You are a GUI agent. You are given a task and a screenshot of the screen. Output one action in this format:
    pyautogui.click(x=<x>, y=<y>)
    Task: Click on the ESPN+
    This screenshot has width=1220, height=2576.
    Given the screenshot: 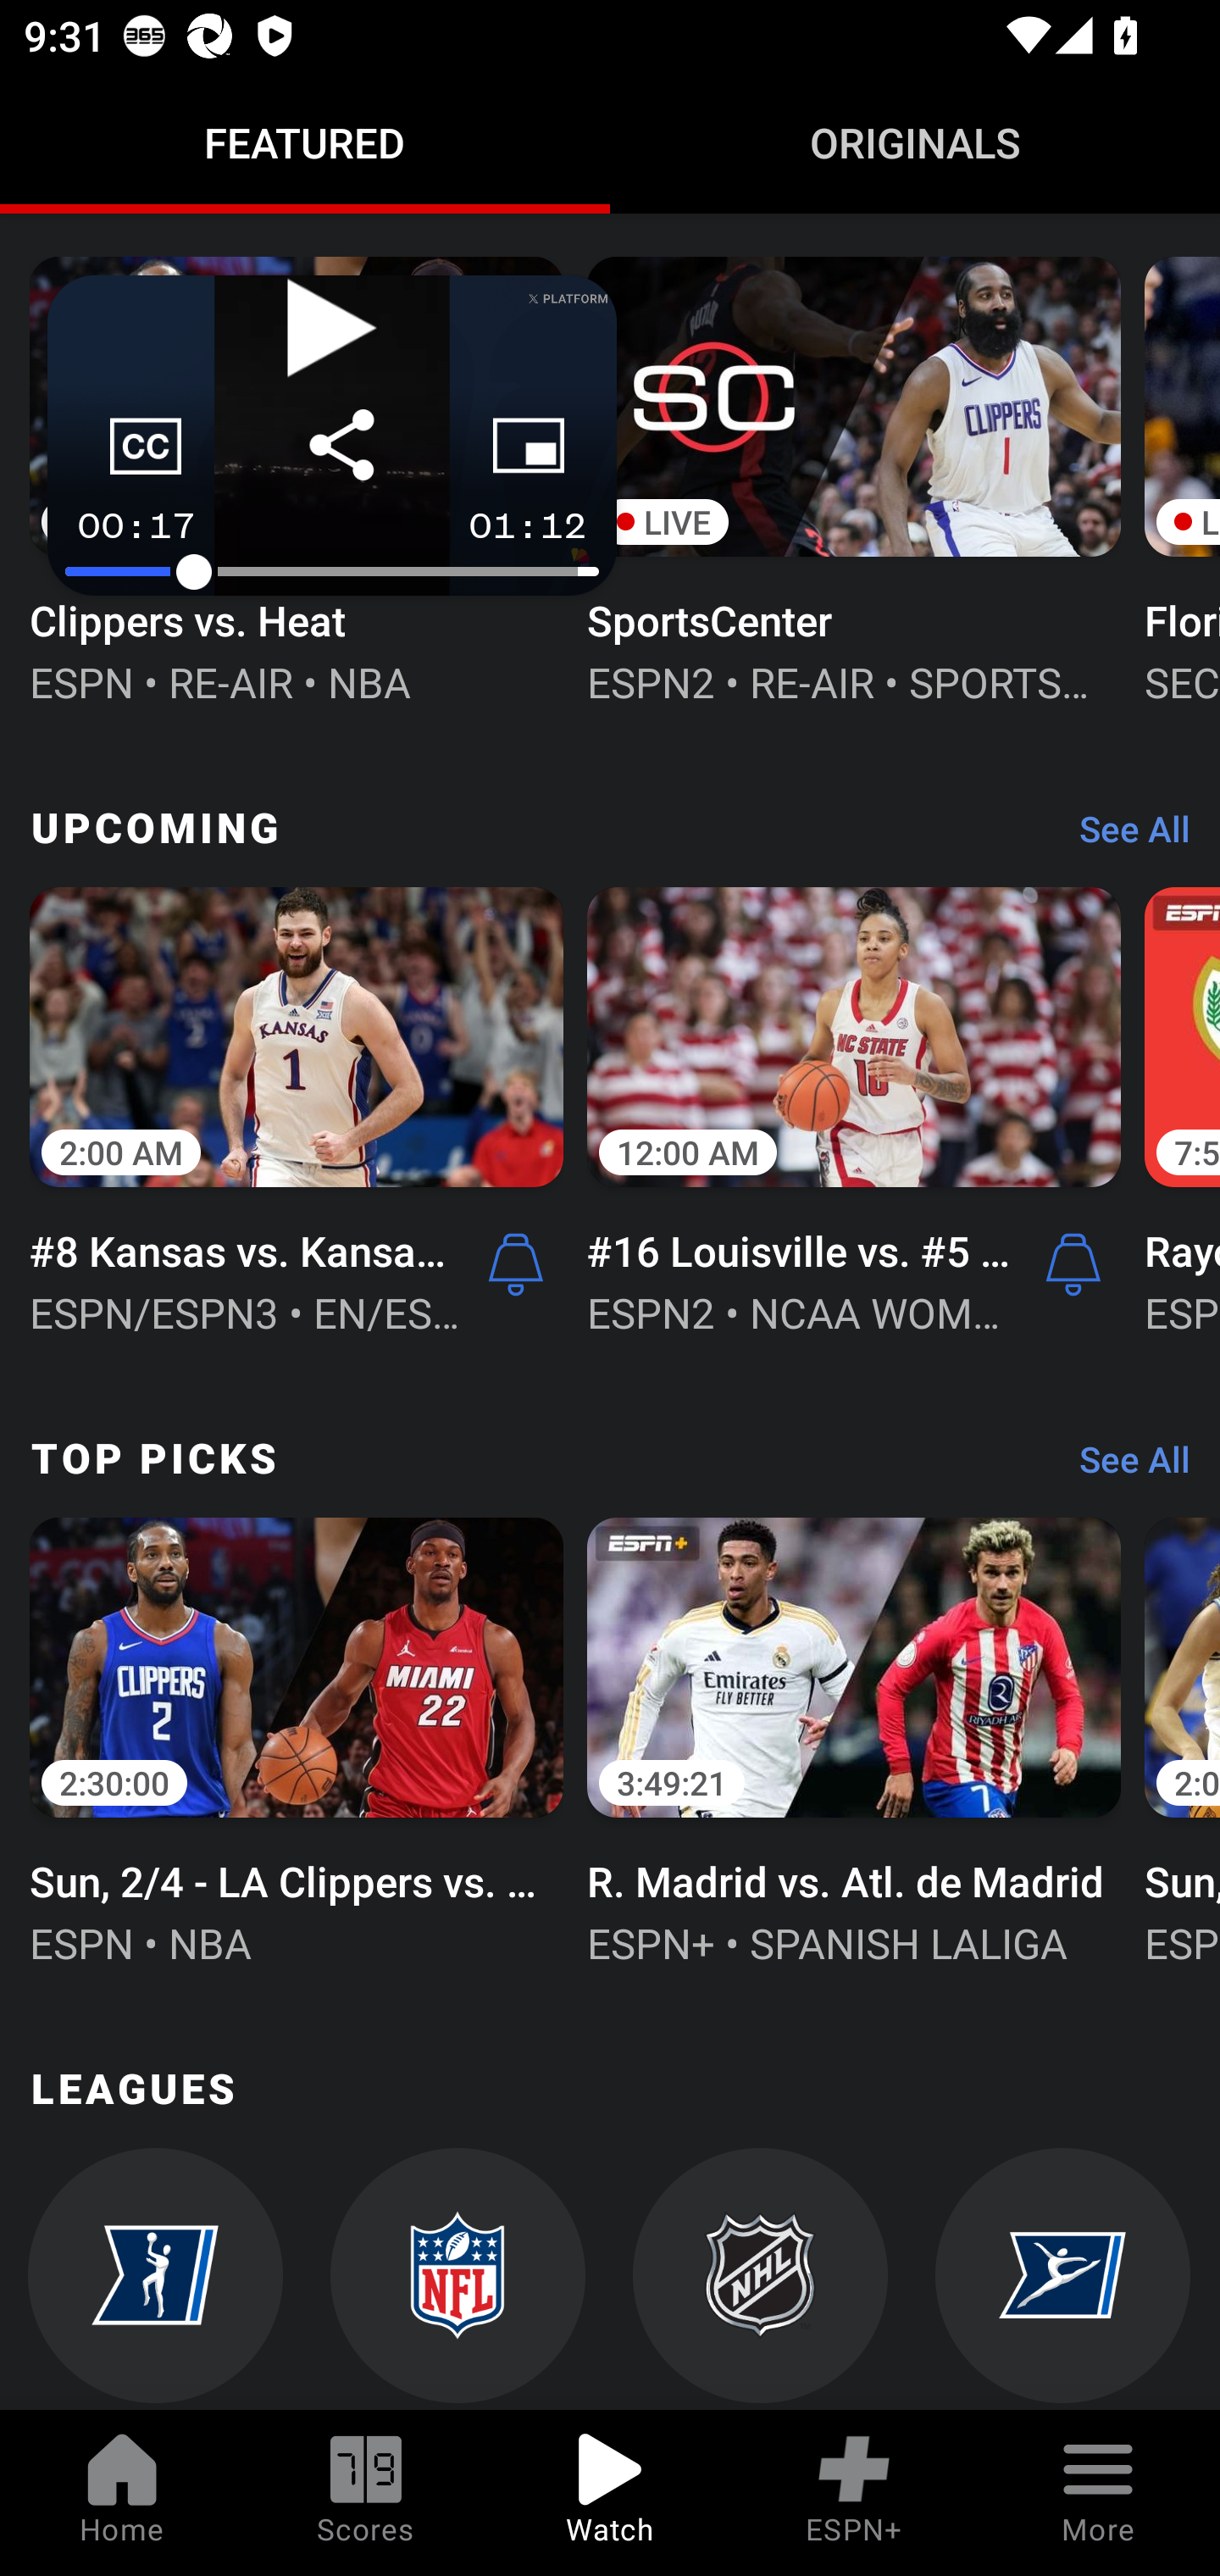 What is the action you would take?
    pyautogui.click(x=854, y=2493)
    